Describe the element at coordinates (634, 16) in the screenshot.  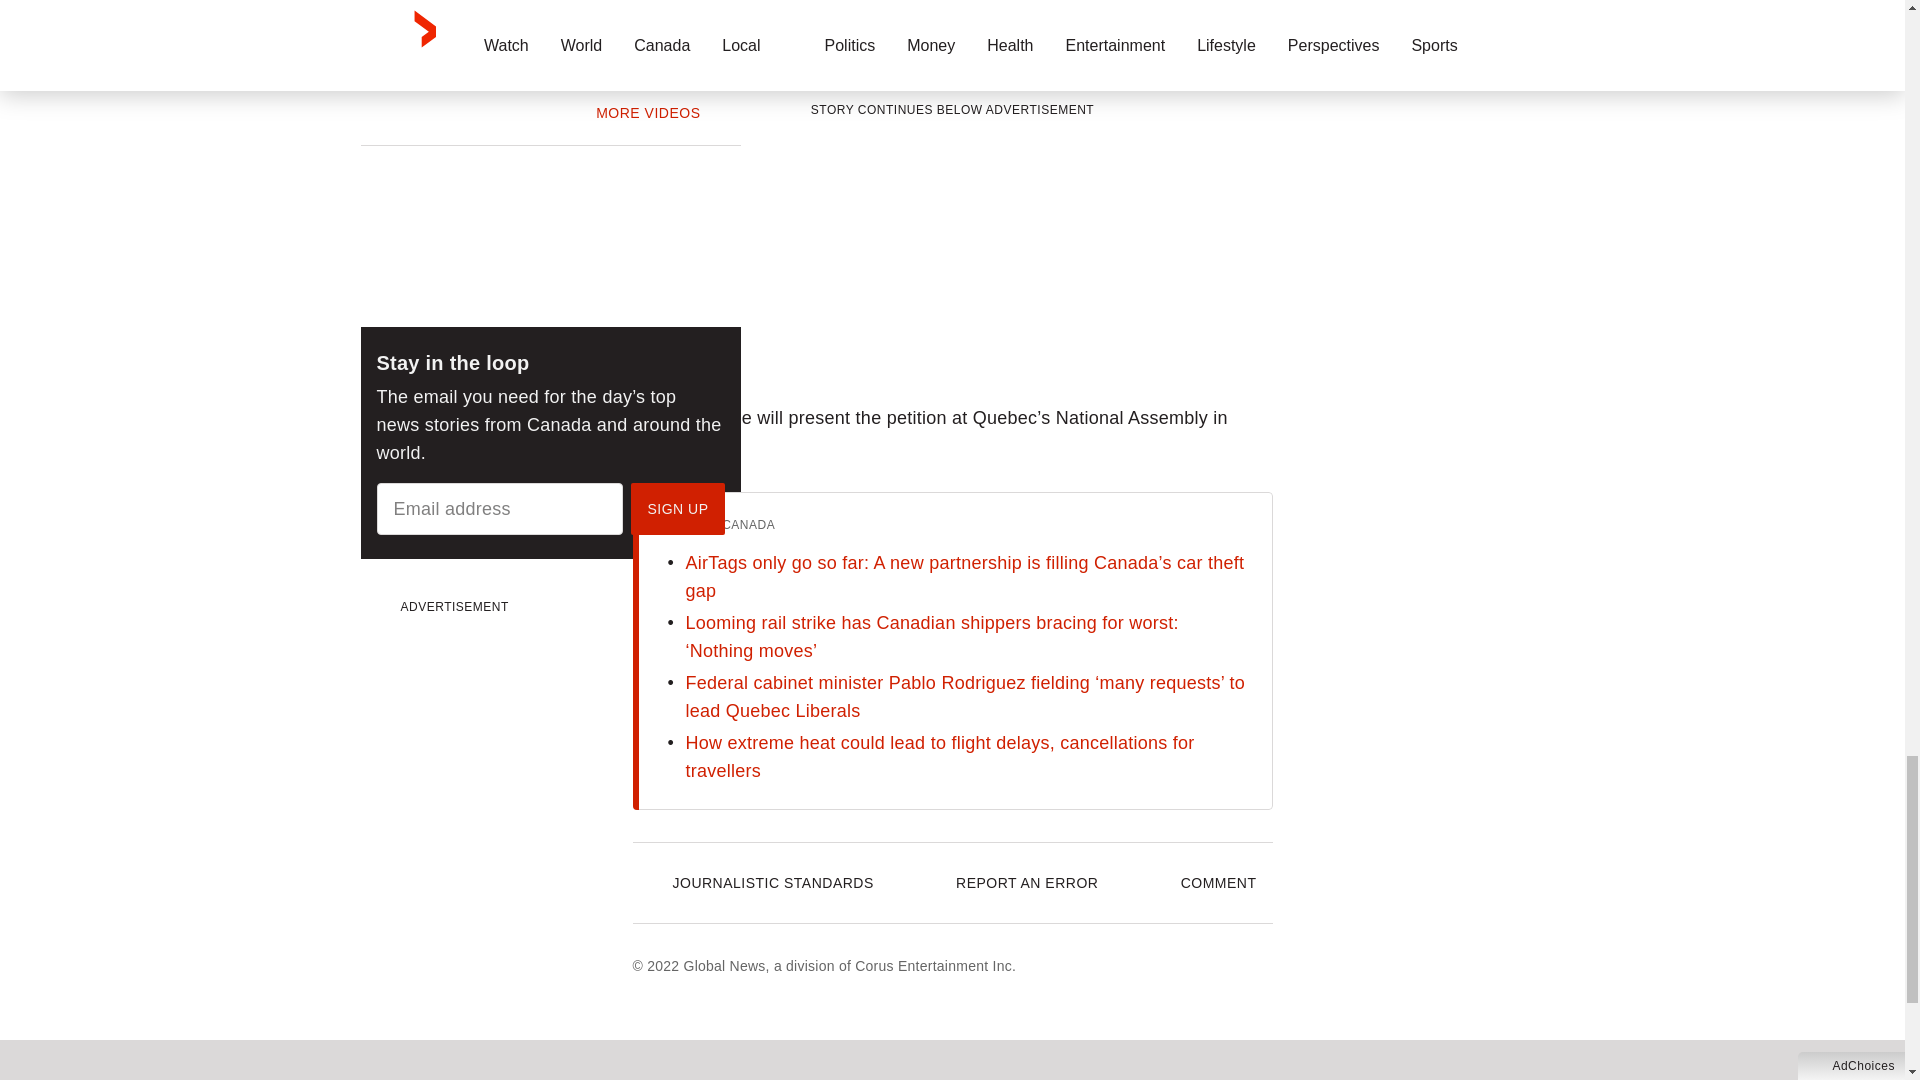
I see `New programs using tracking devices to fight auto theft` at that location.